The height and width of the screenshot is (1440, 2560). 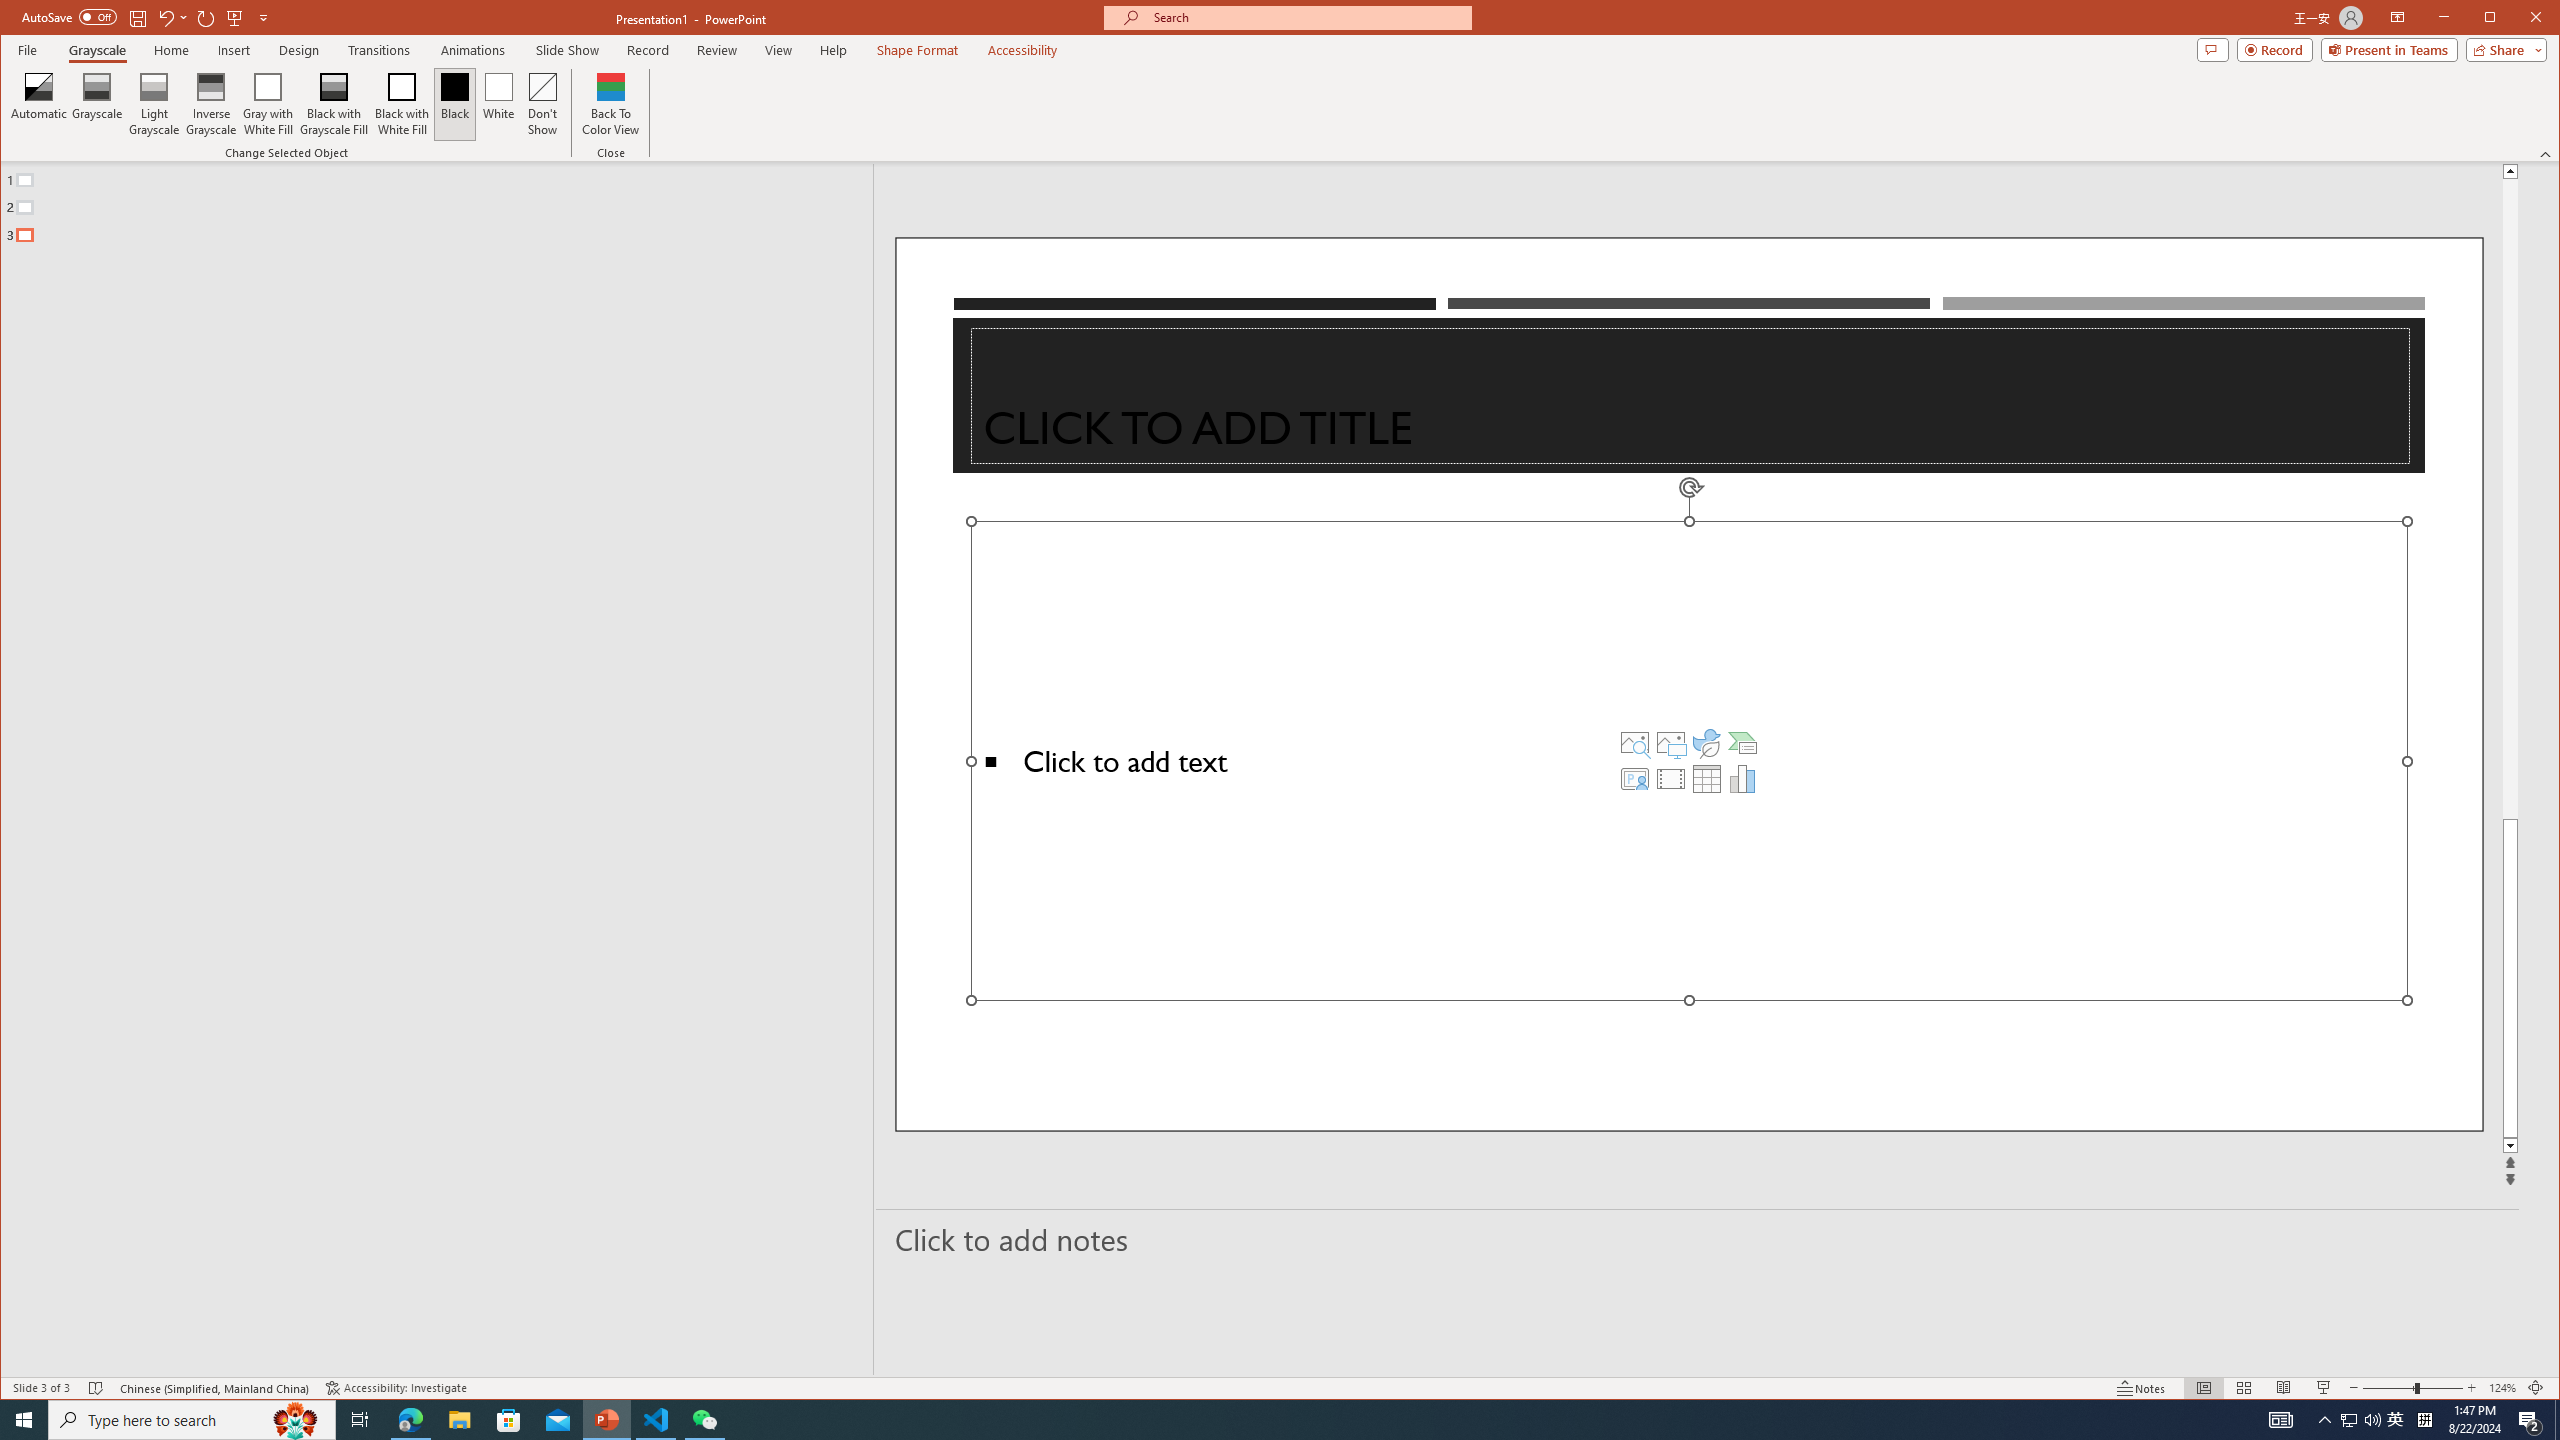 What do you see at coordinates (2398, 18) in the screenshot?
I see `Ribbon Display Options` at bounding box center [2398, 18].